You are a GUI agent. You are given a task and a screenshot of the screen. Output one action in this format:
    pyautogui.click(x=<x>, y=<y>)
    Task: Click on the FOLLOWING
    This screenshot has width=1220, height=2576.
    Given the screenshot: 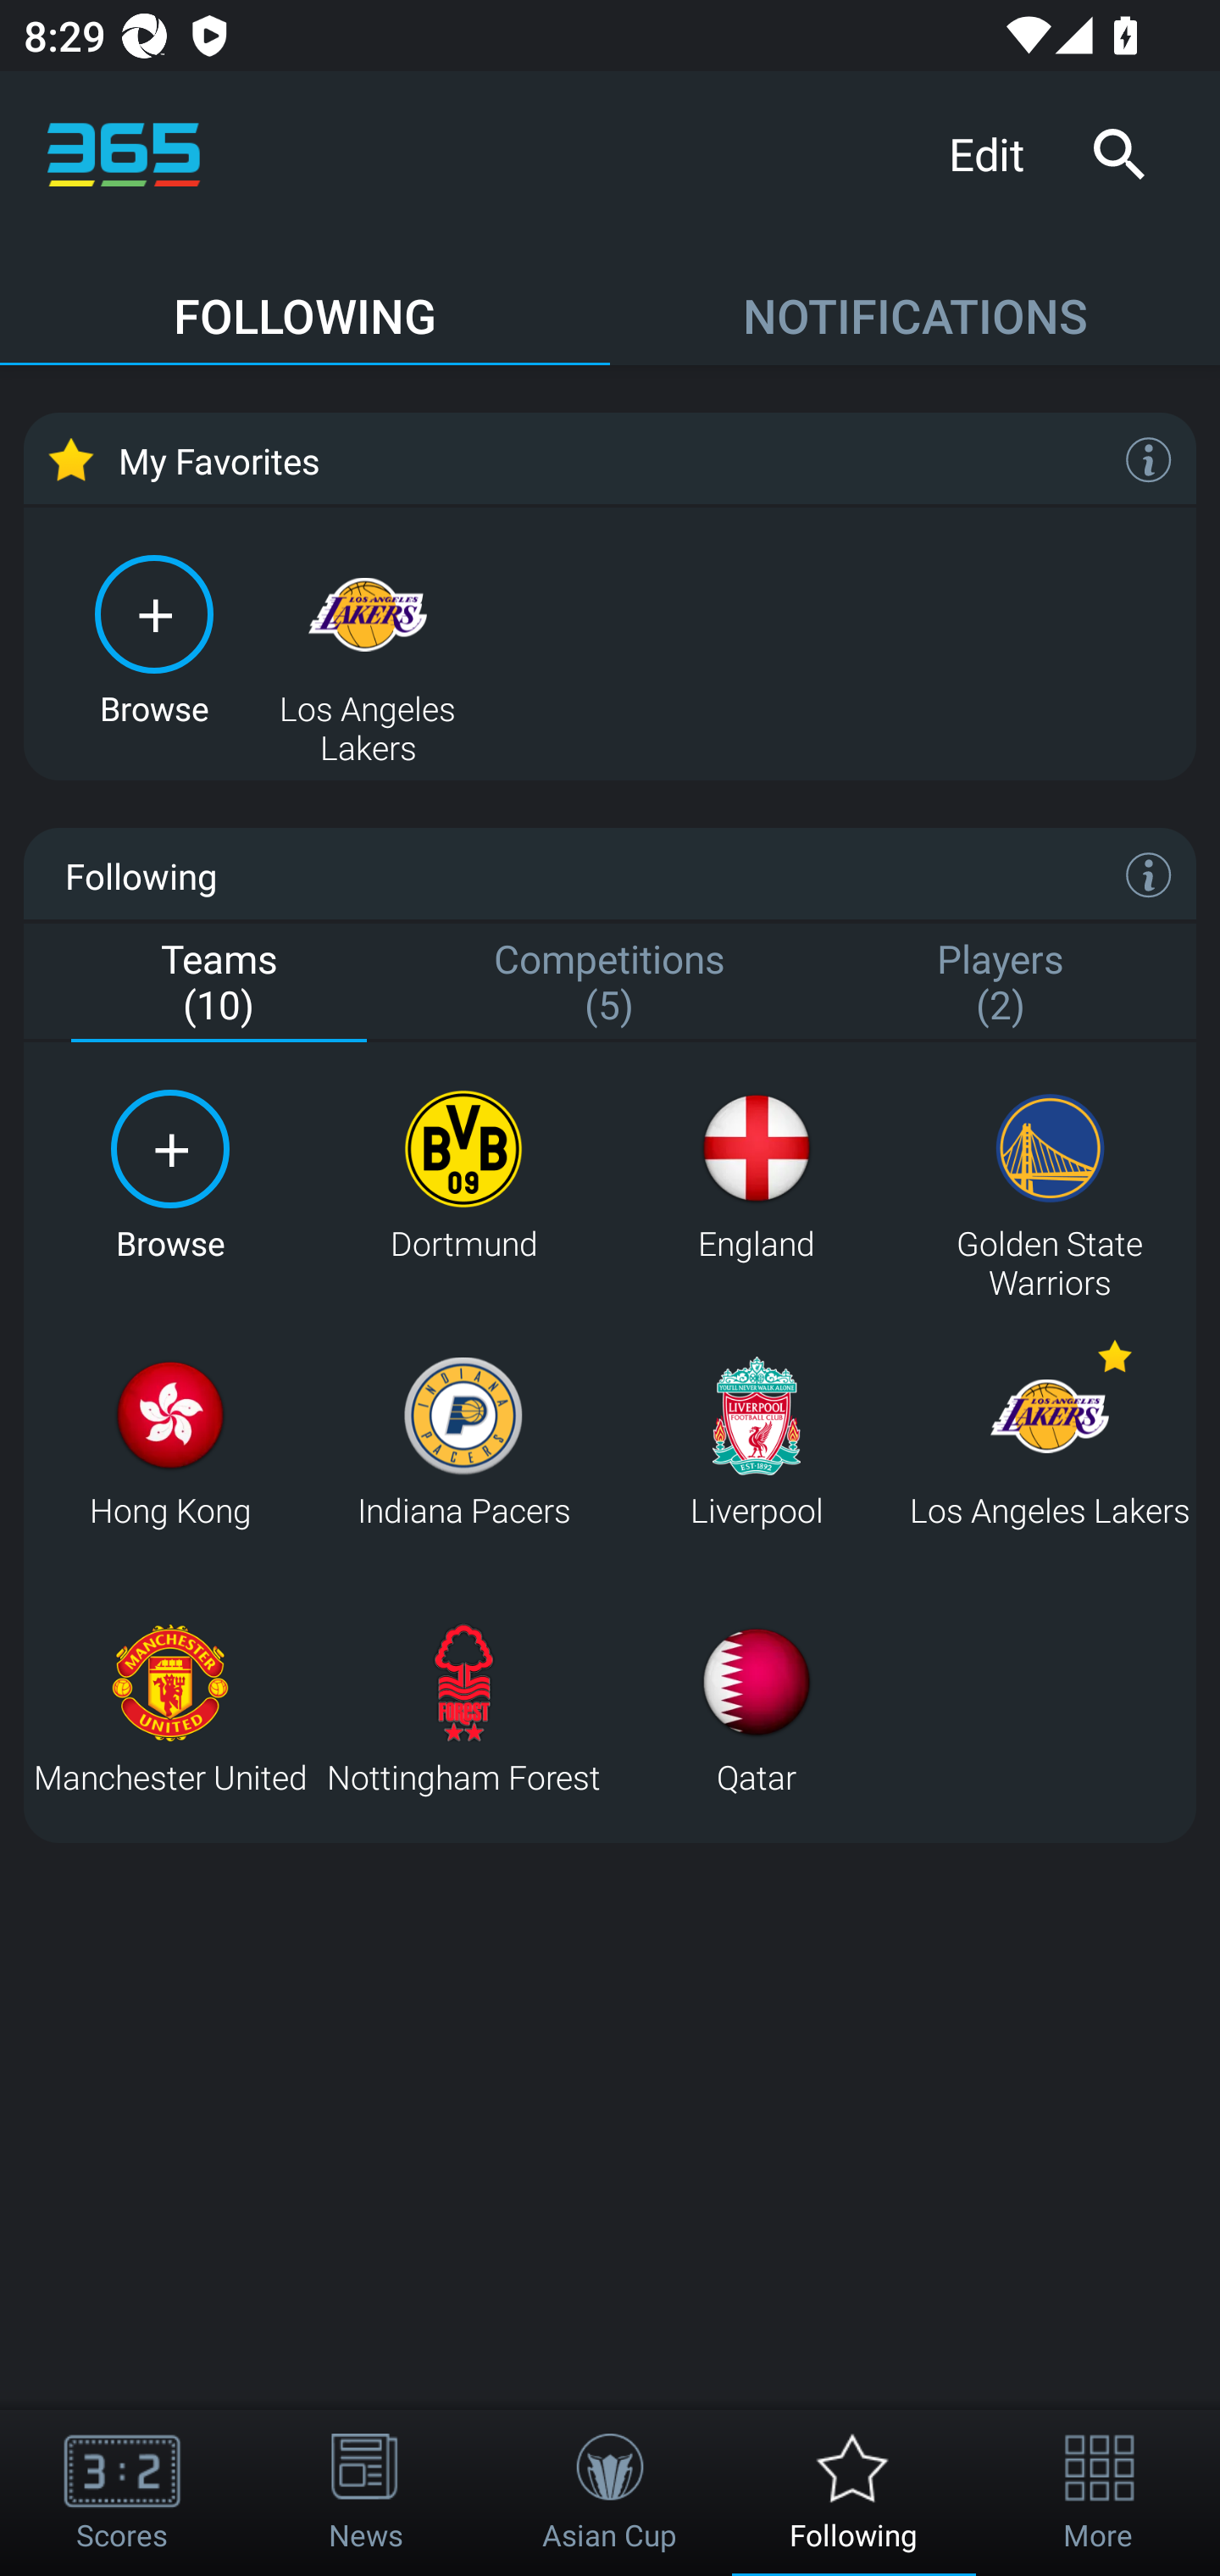 What is the action you would take?
    pyautogui.click(x=305, y=301)
    